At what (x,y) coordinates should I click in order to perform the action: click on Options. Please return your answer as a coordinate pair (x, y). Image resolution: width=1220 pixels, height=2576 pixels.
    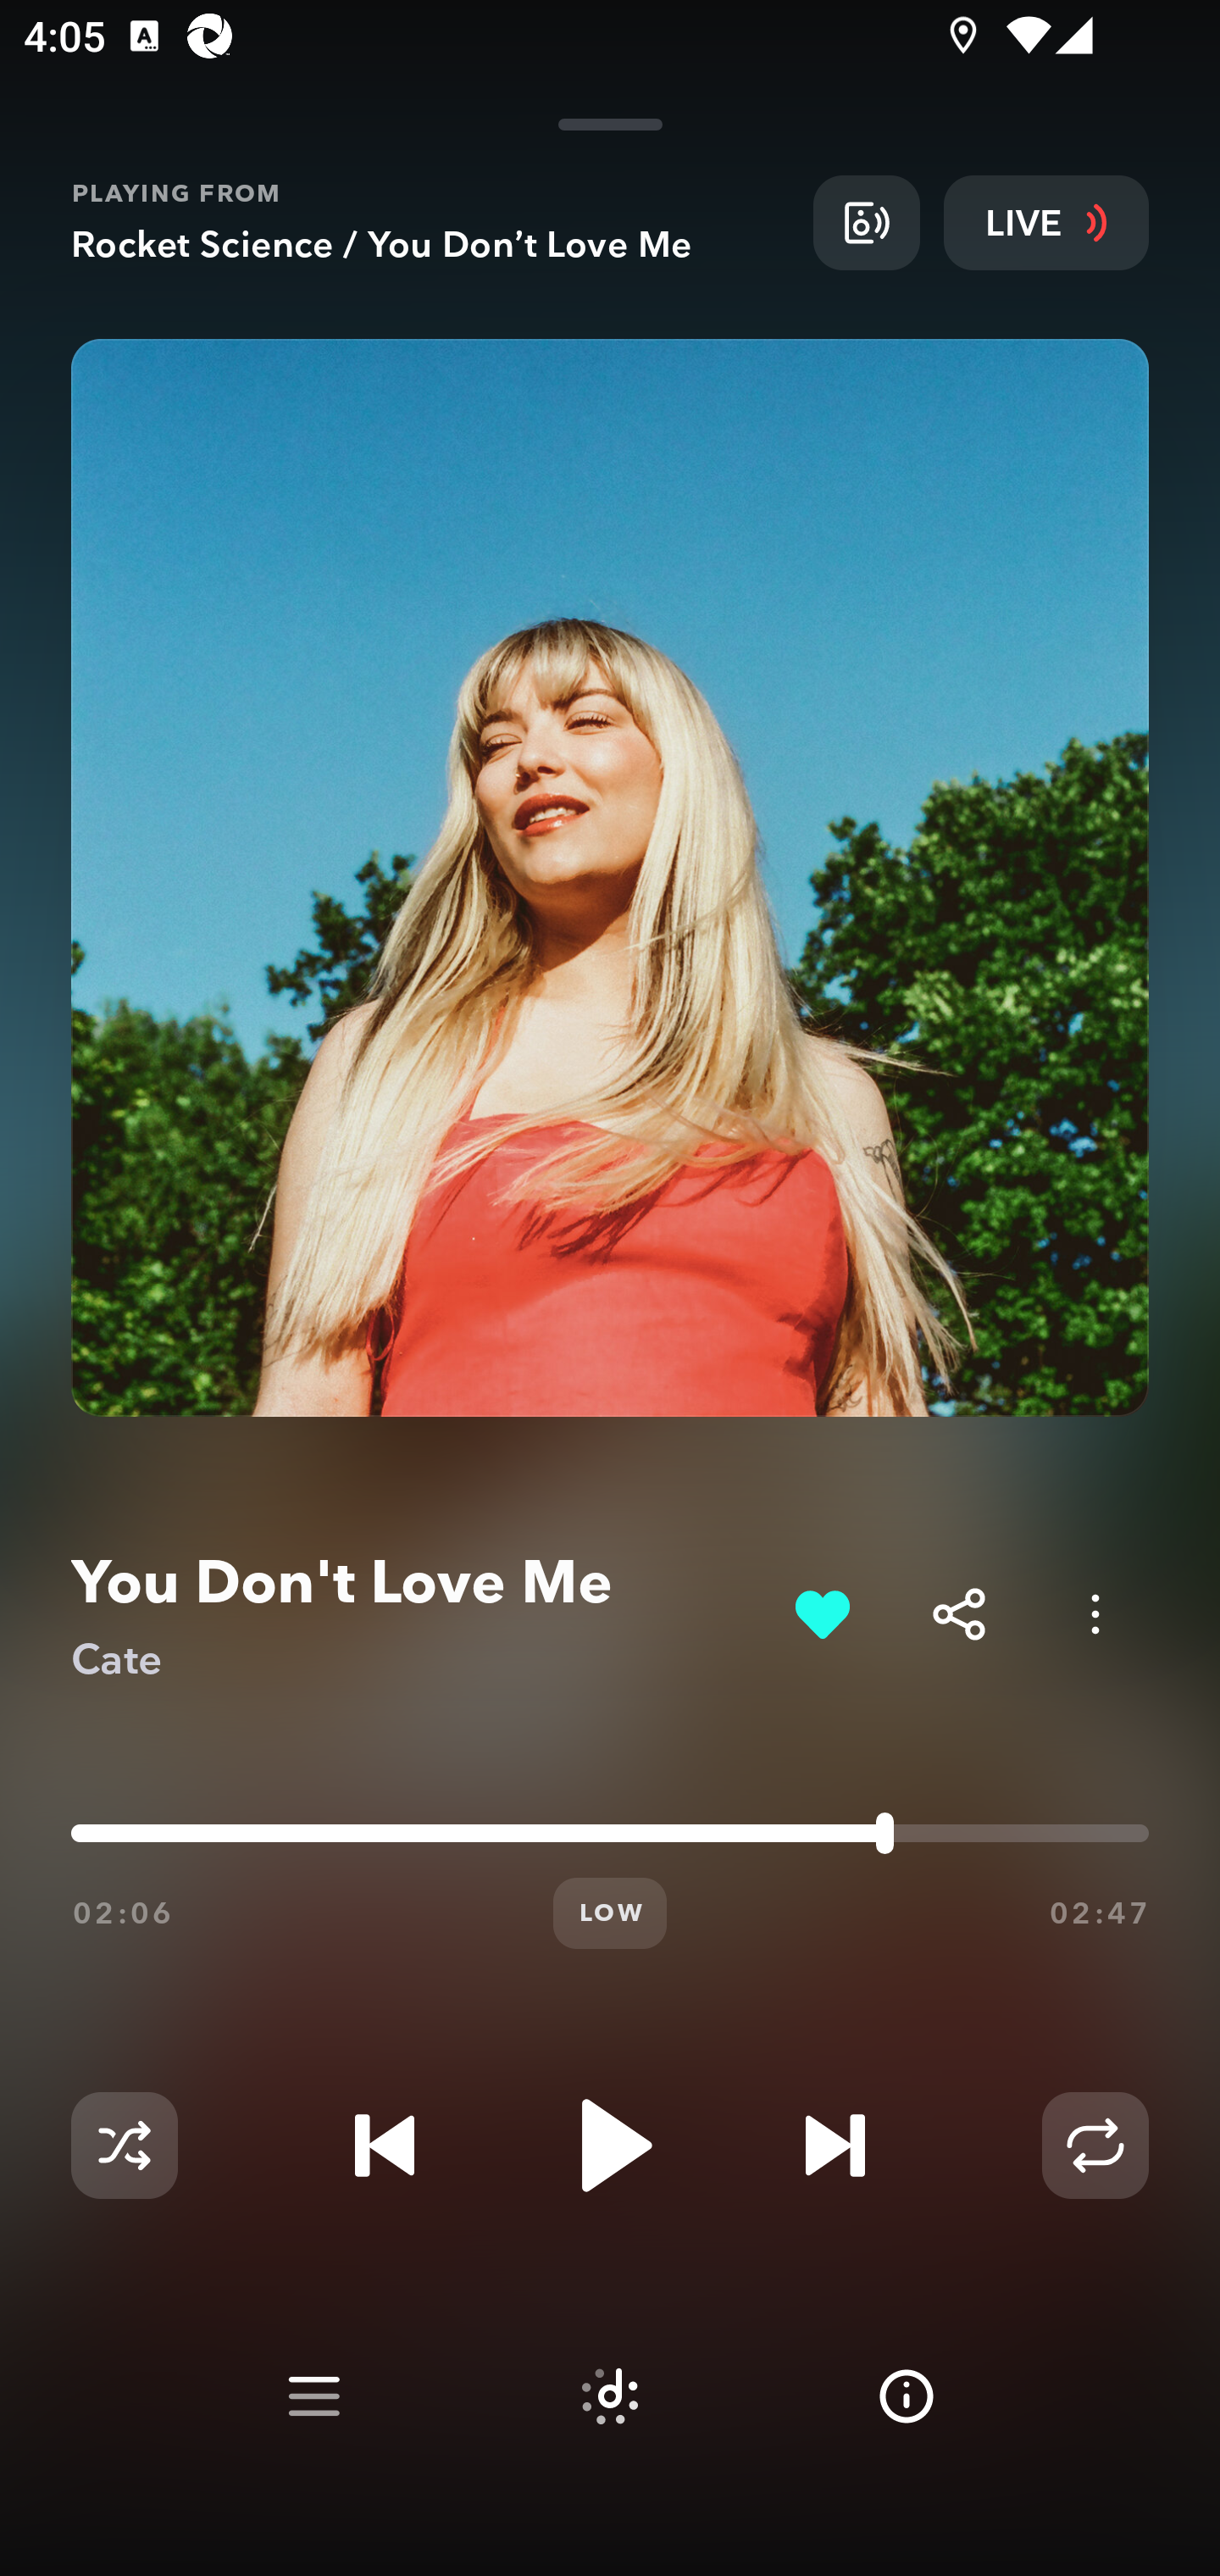
    Looking at the image, I should click on (1095, 1613).